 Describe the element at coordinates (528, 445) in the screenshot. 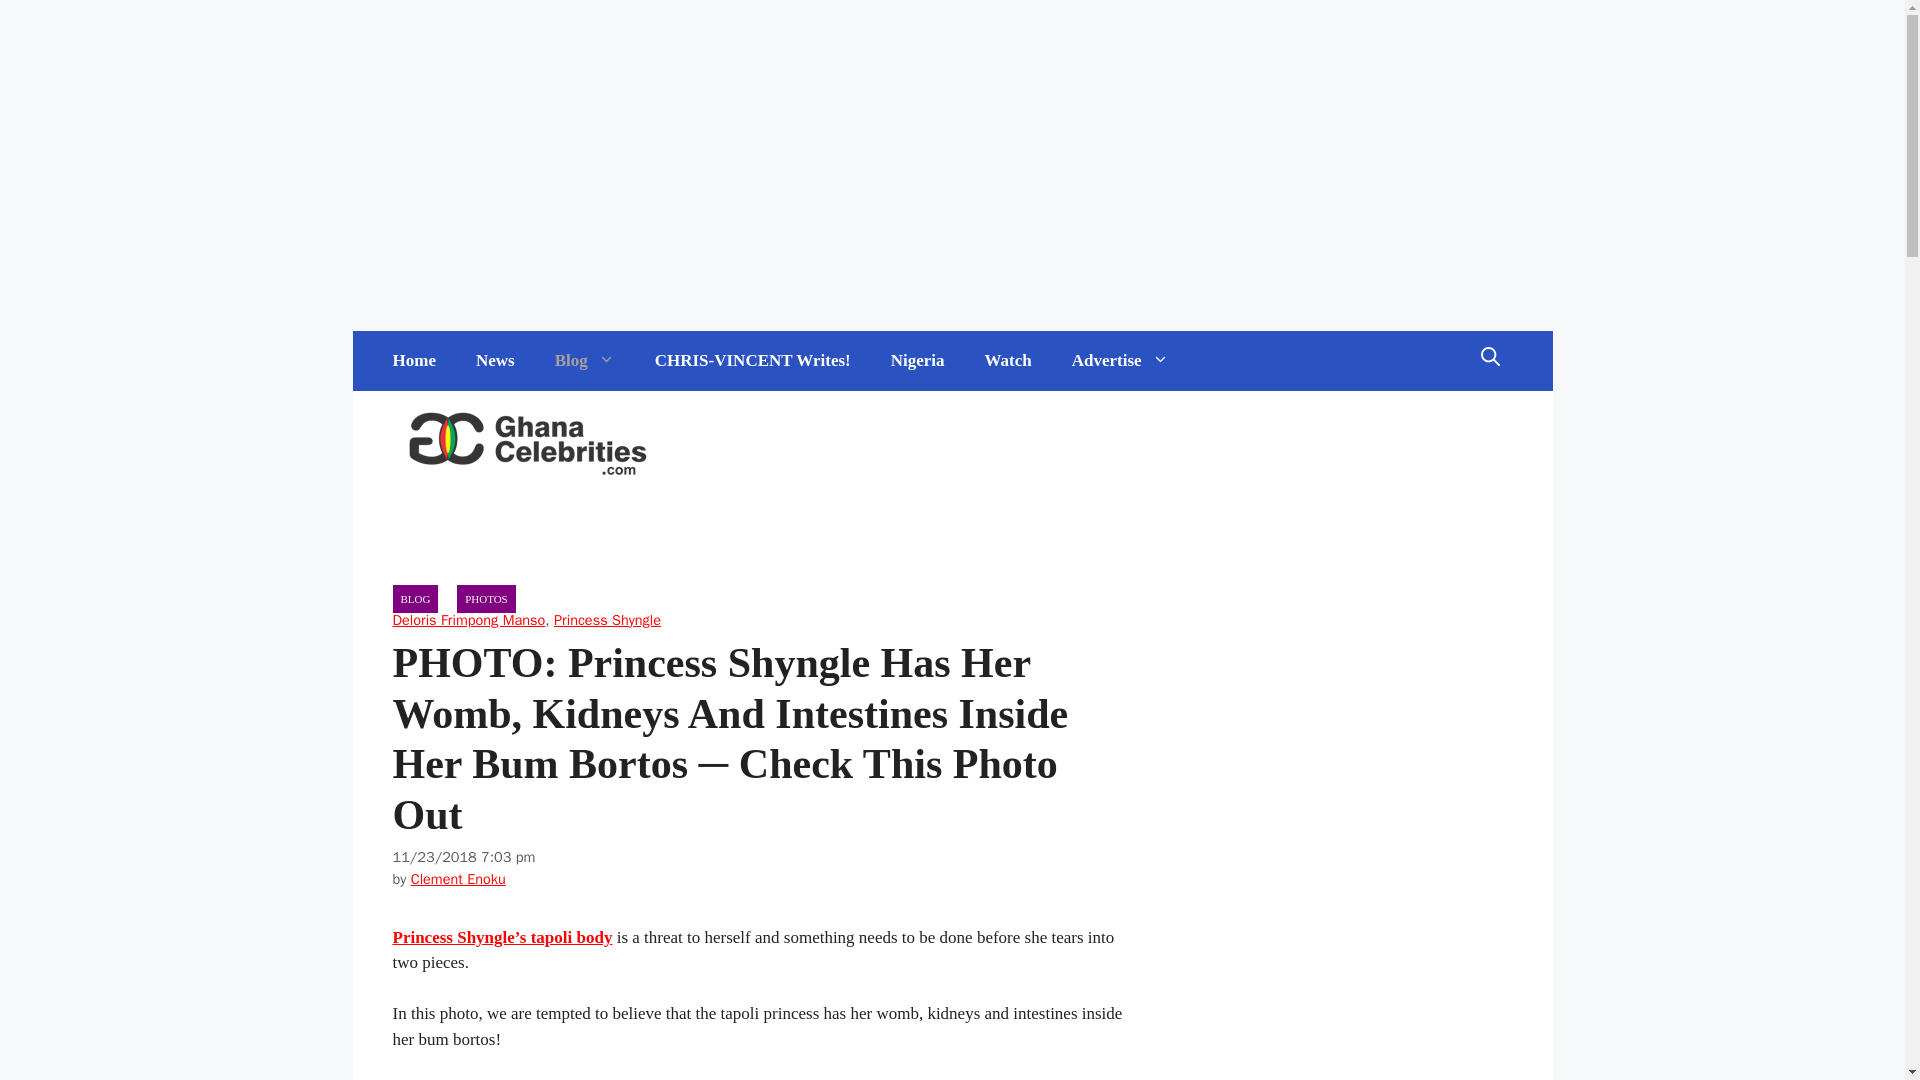

I see `GhanaCelebrities.Com` at that location.